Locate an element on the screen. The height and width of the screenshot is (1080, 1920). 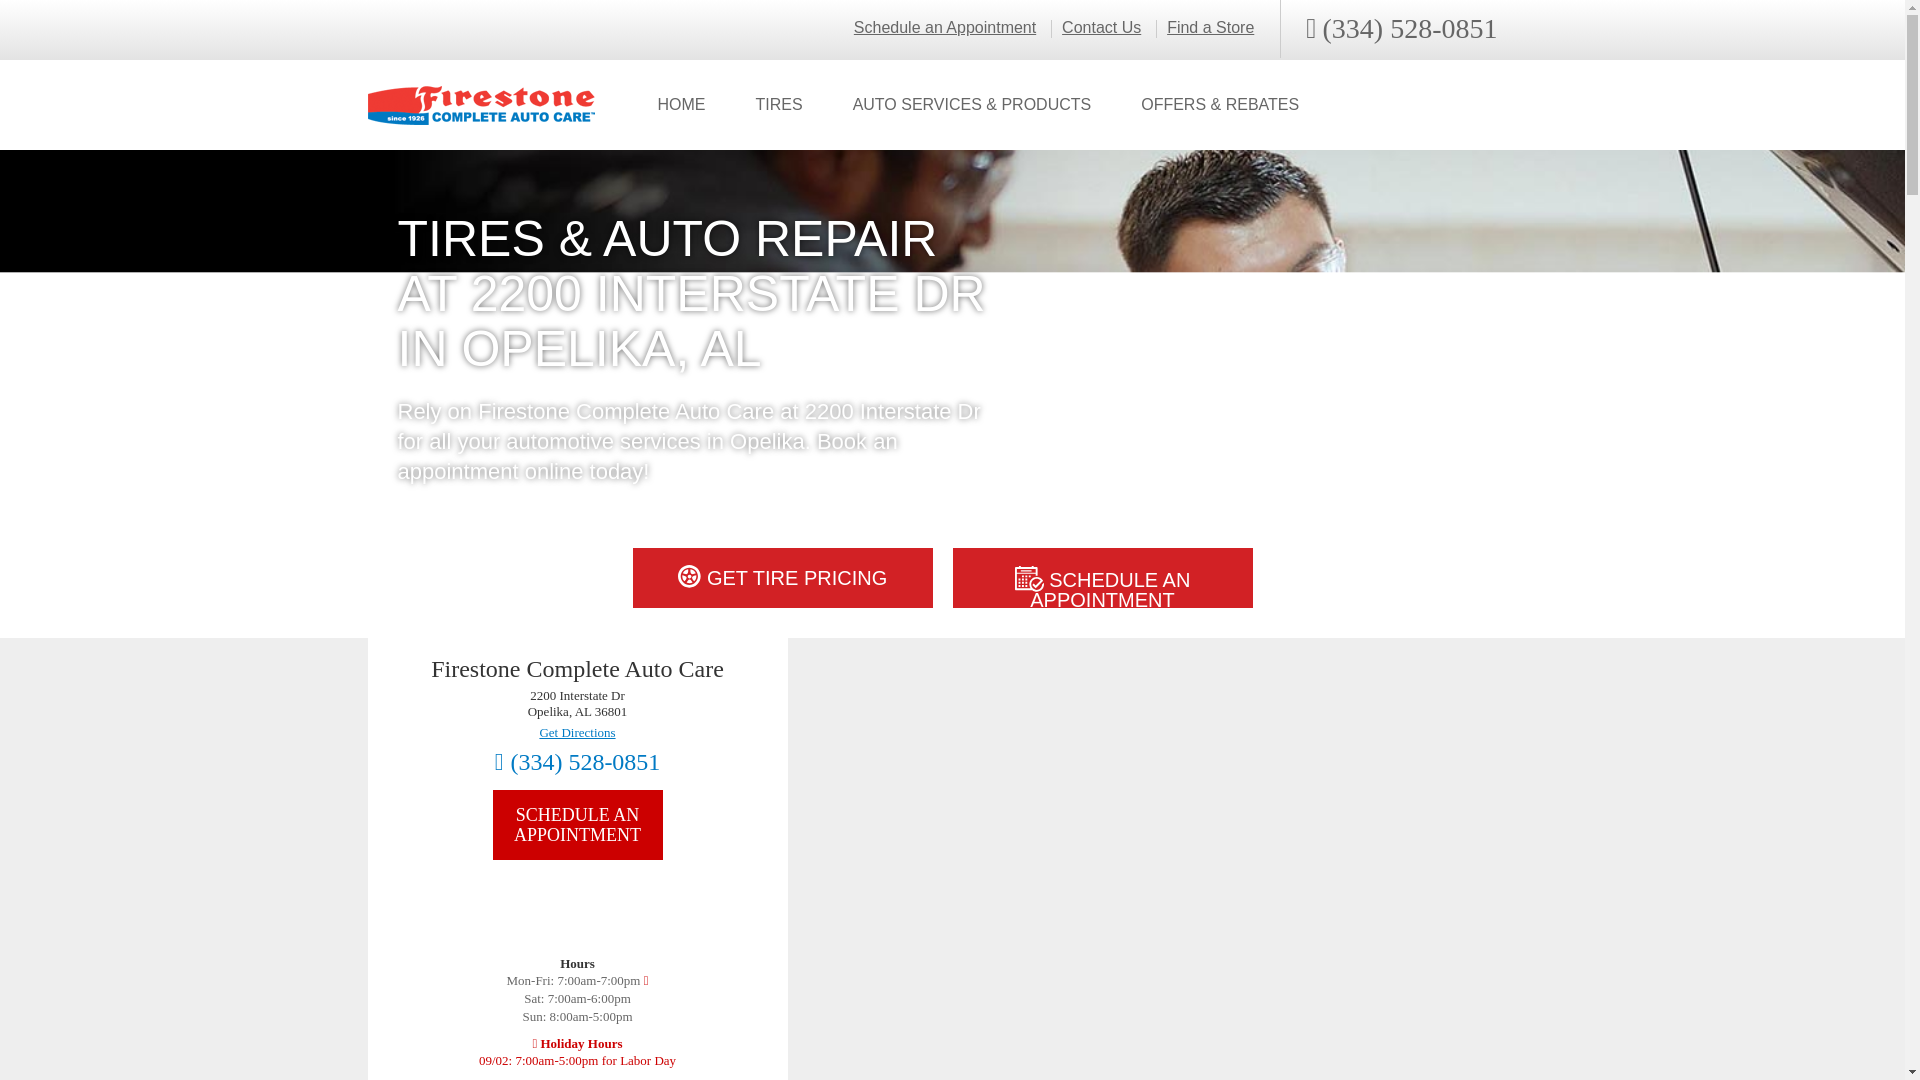
Contact Us is located at coordinates (1100, 28).